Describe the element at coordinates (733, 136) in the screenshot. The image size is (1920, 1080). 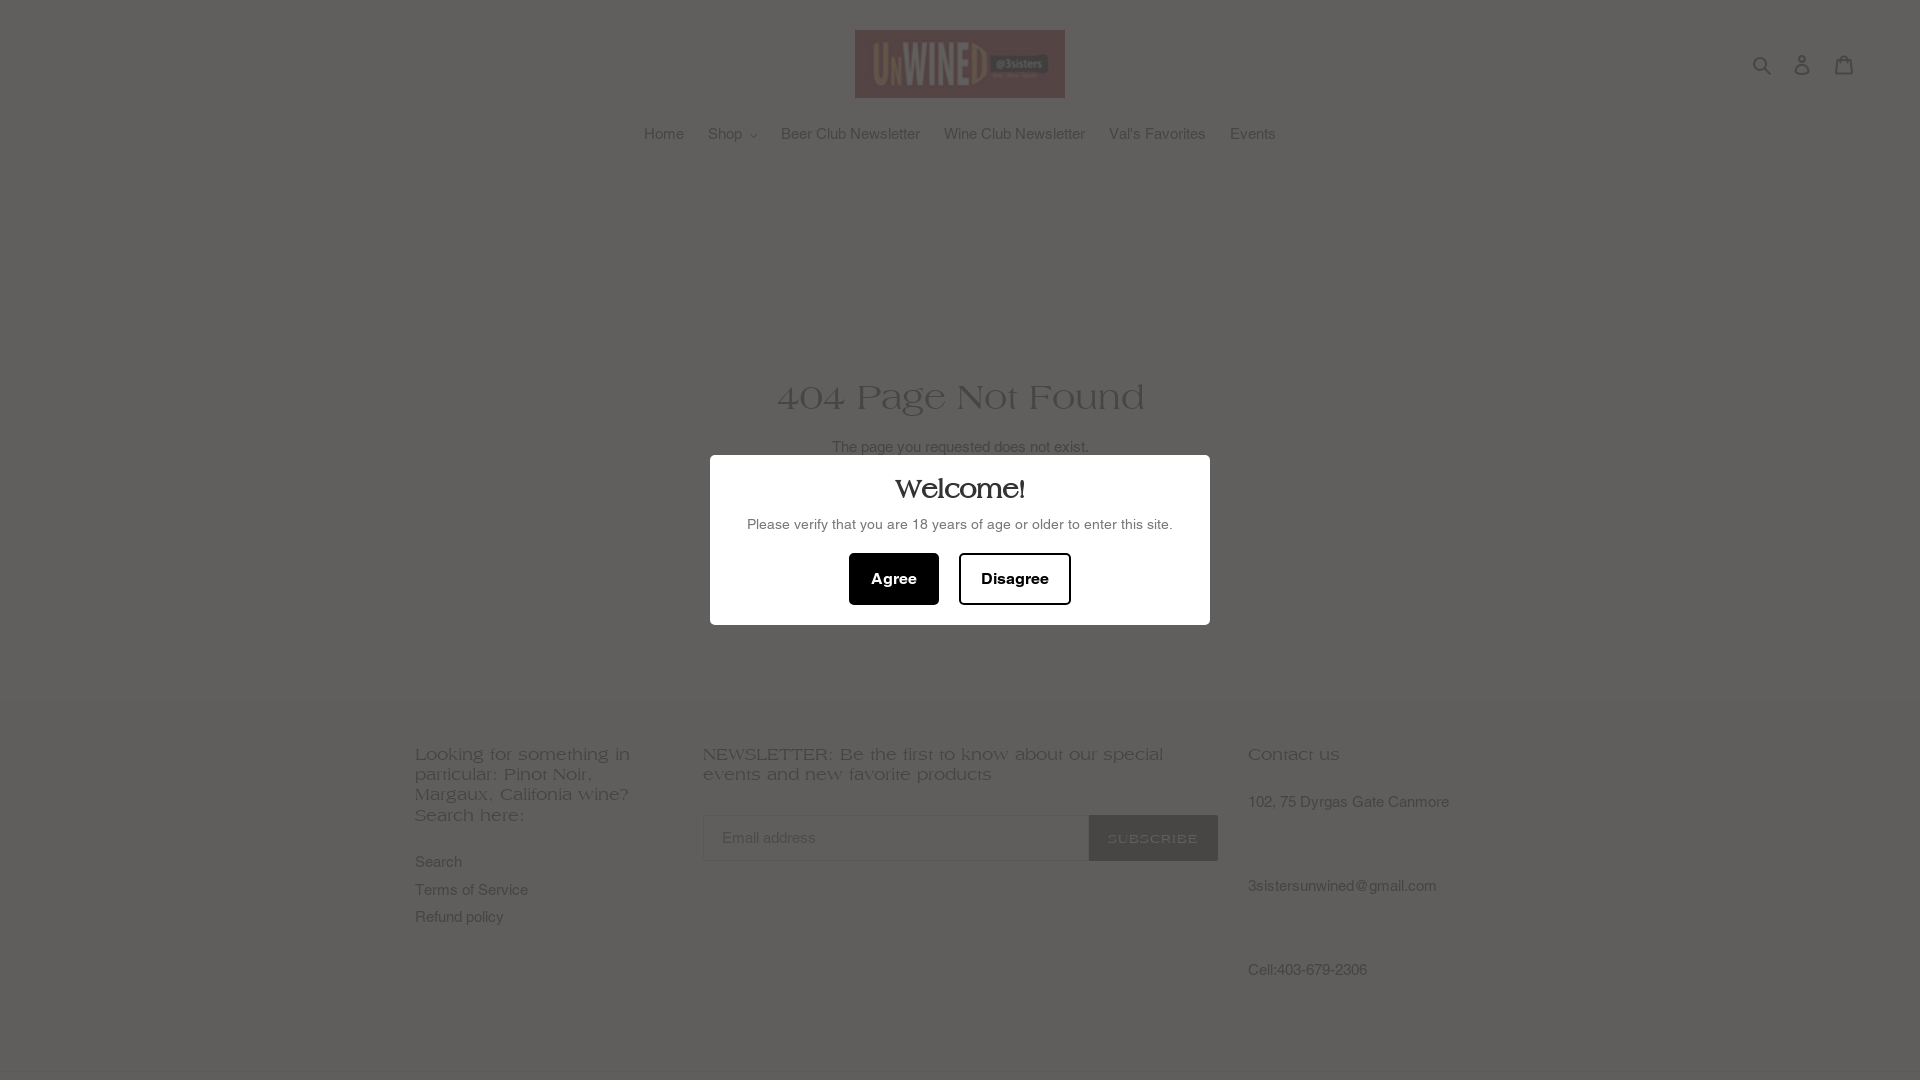
I see `Shop` at that location.